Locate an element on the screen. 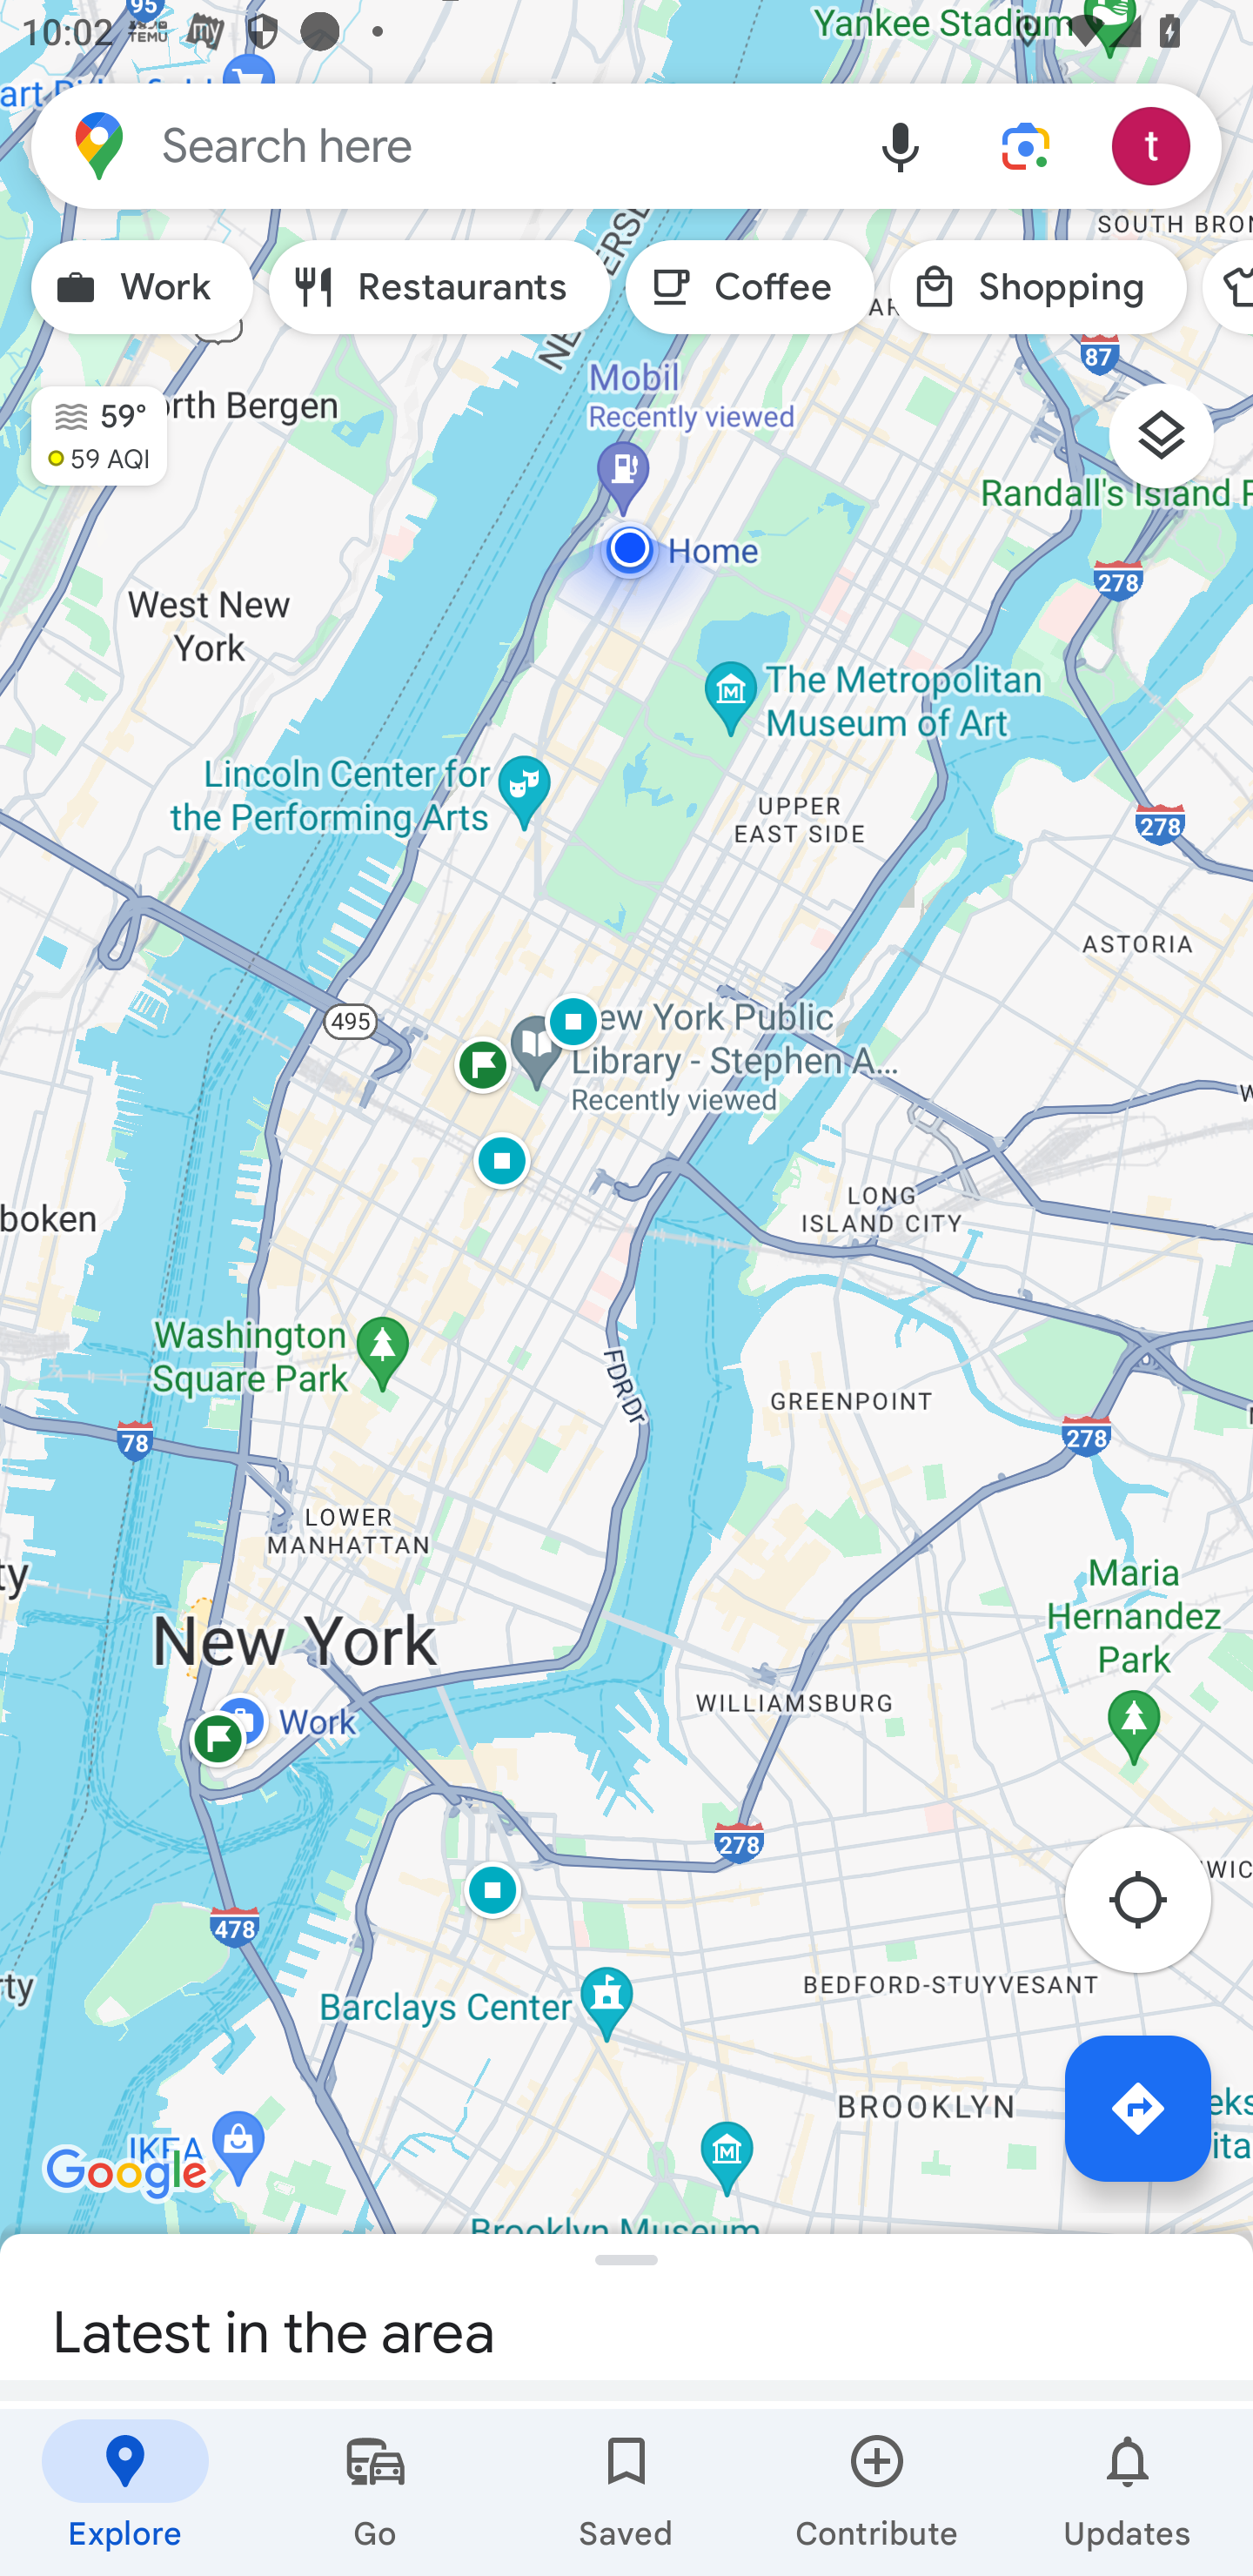 The image size is (1253, 2576). Restaurants Search for Restaurants is located at coordinates (439, 287).